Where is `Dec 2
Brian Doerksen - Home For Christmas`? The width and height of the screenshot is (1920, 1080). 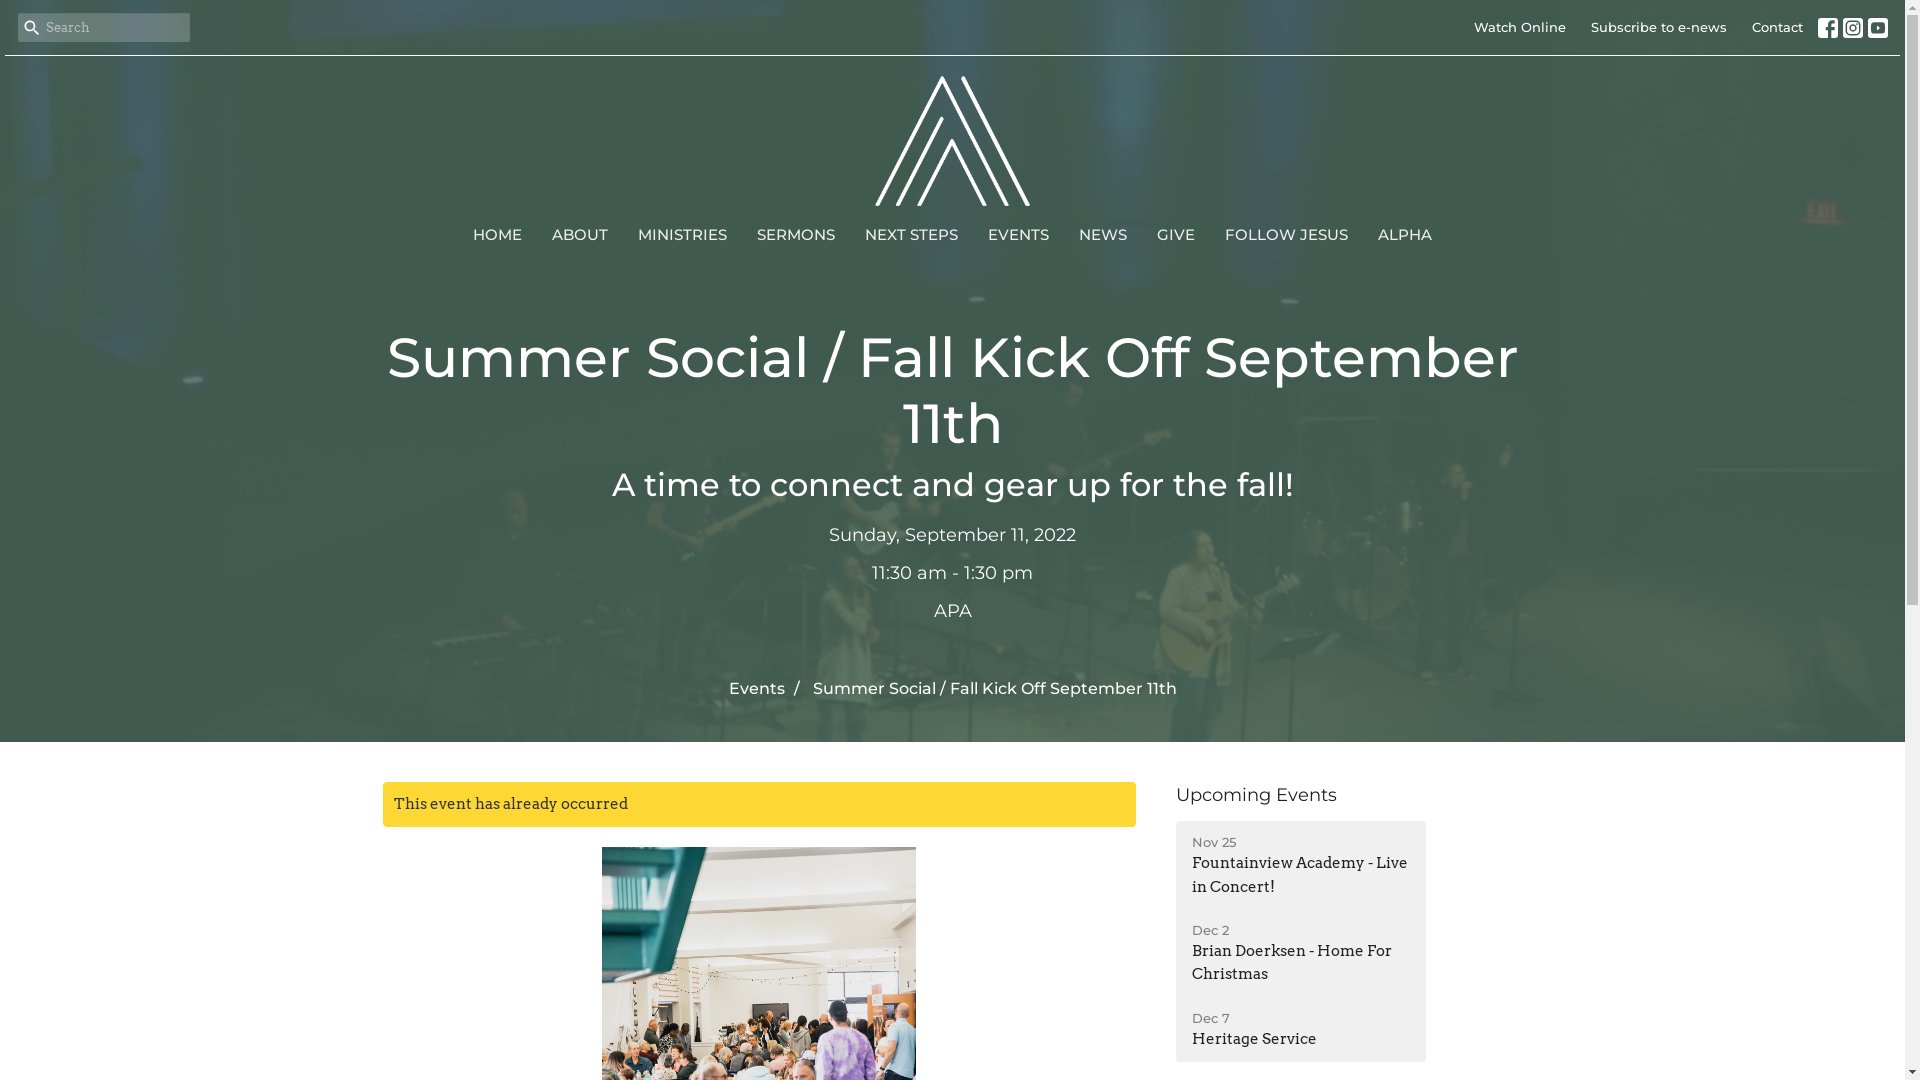
Dec 2
Brian Doerksen - Home For Christmas is located at coordinates (1301, 954).